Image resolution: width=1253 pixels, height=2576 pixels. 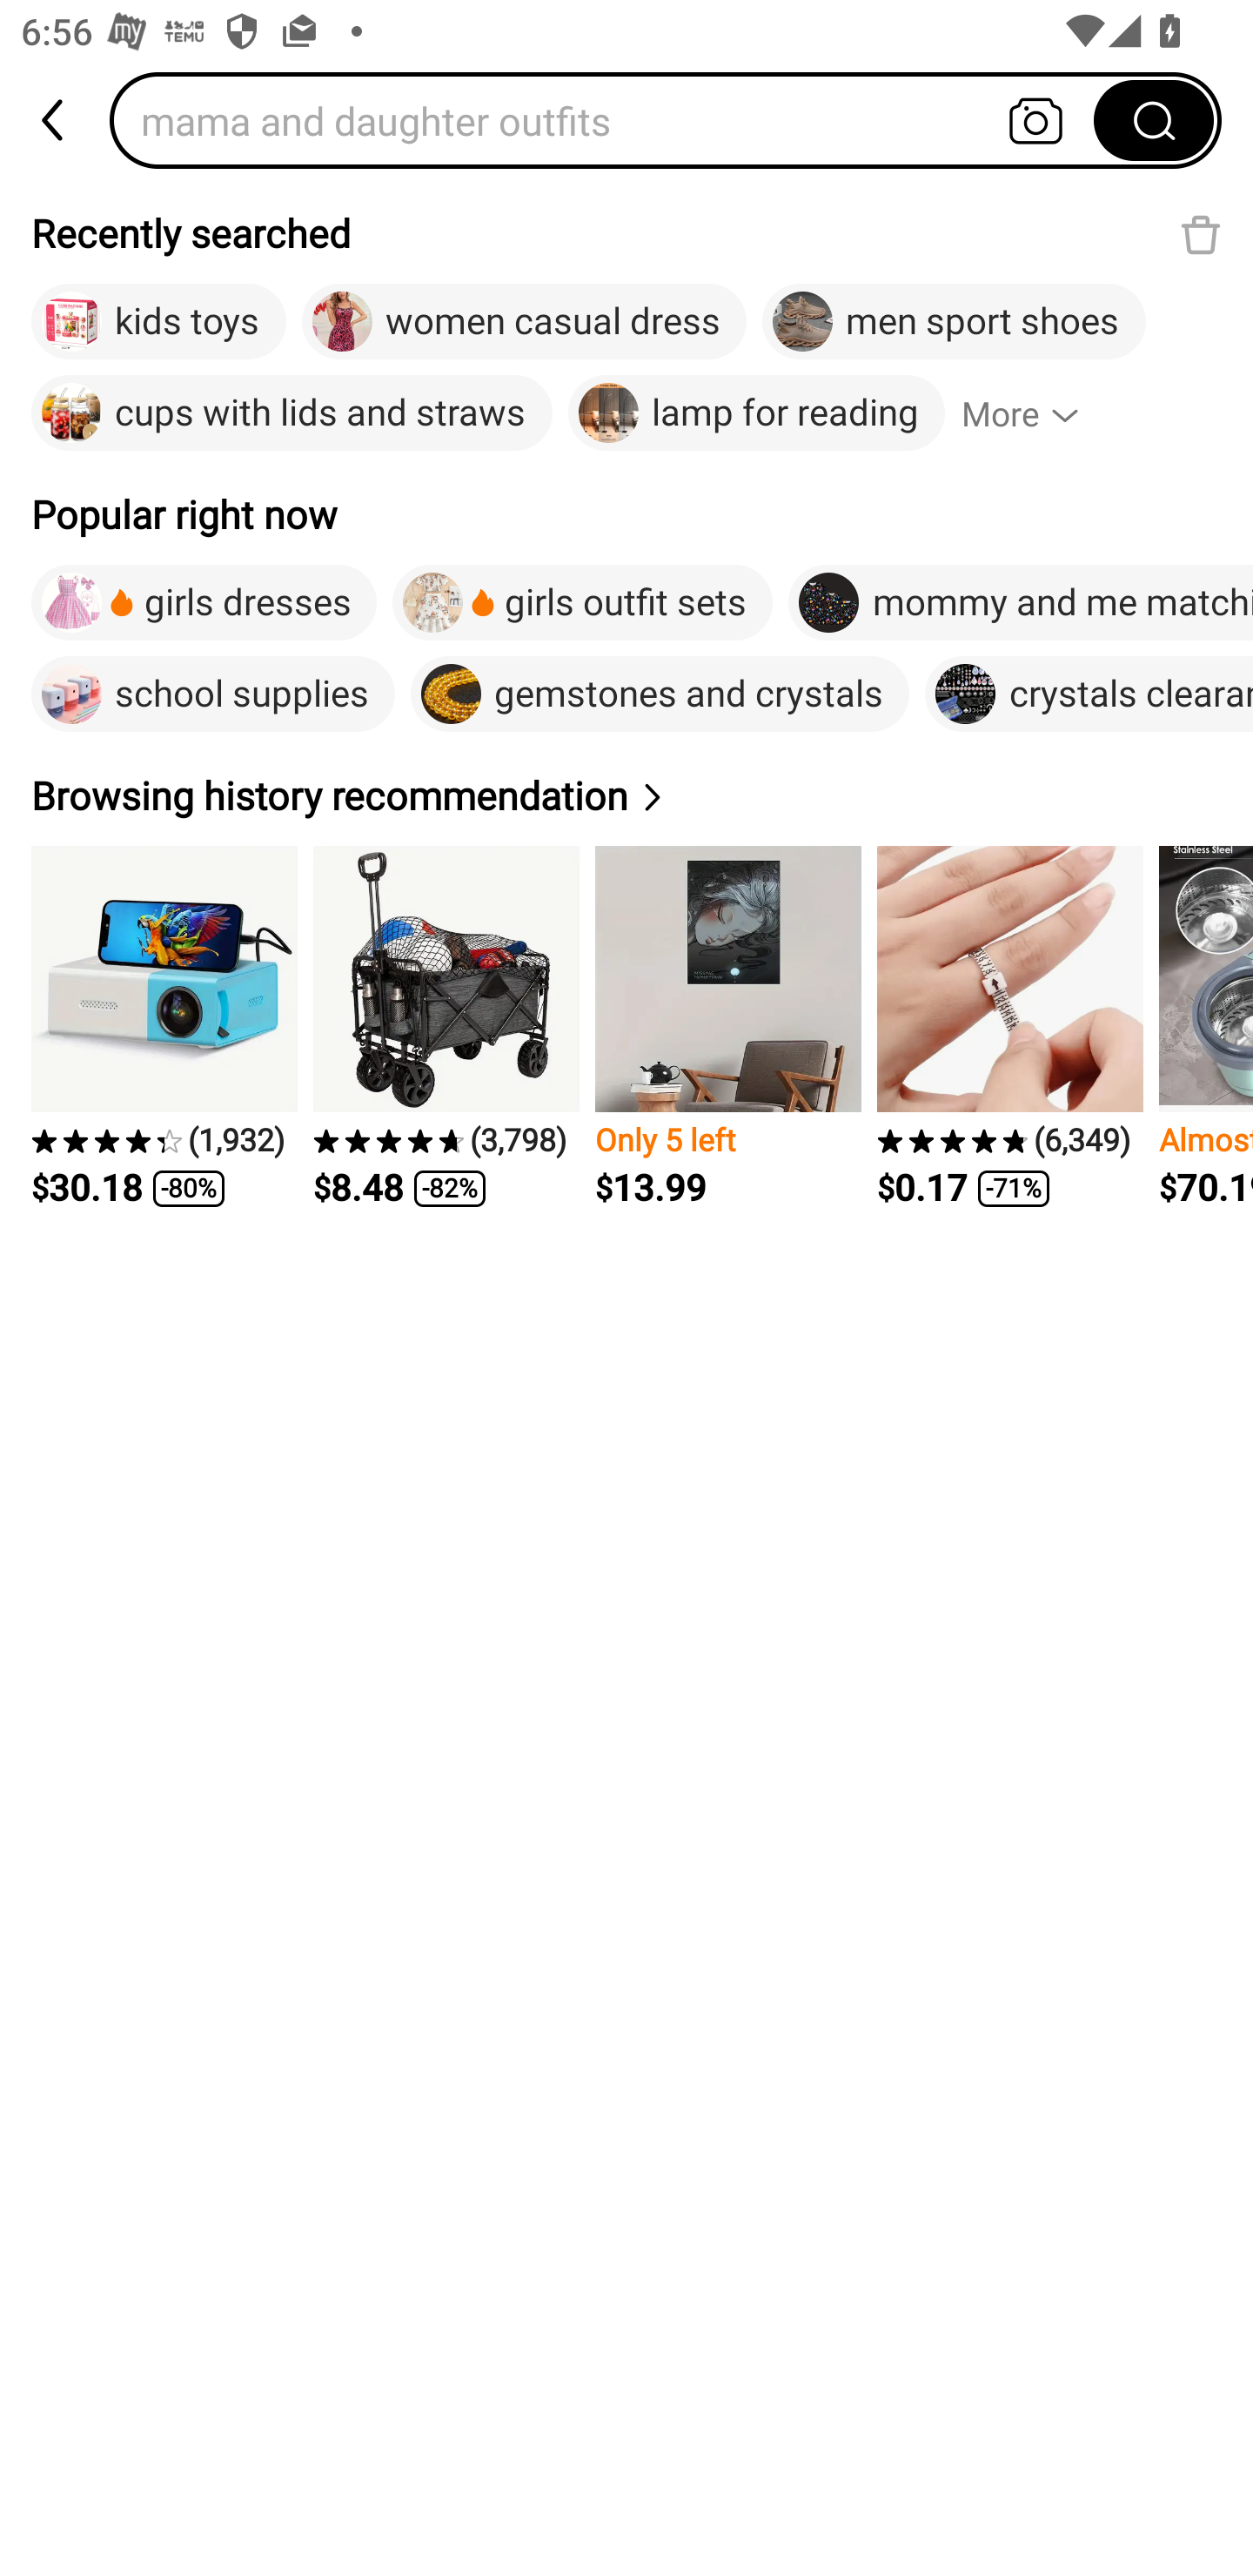 What do you see at coordinates (582, 602) in the screenshot?
I see `girls outfit sets` at bounding box center [582, 602].